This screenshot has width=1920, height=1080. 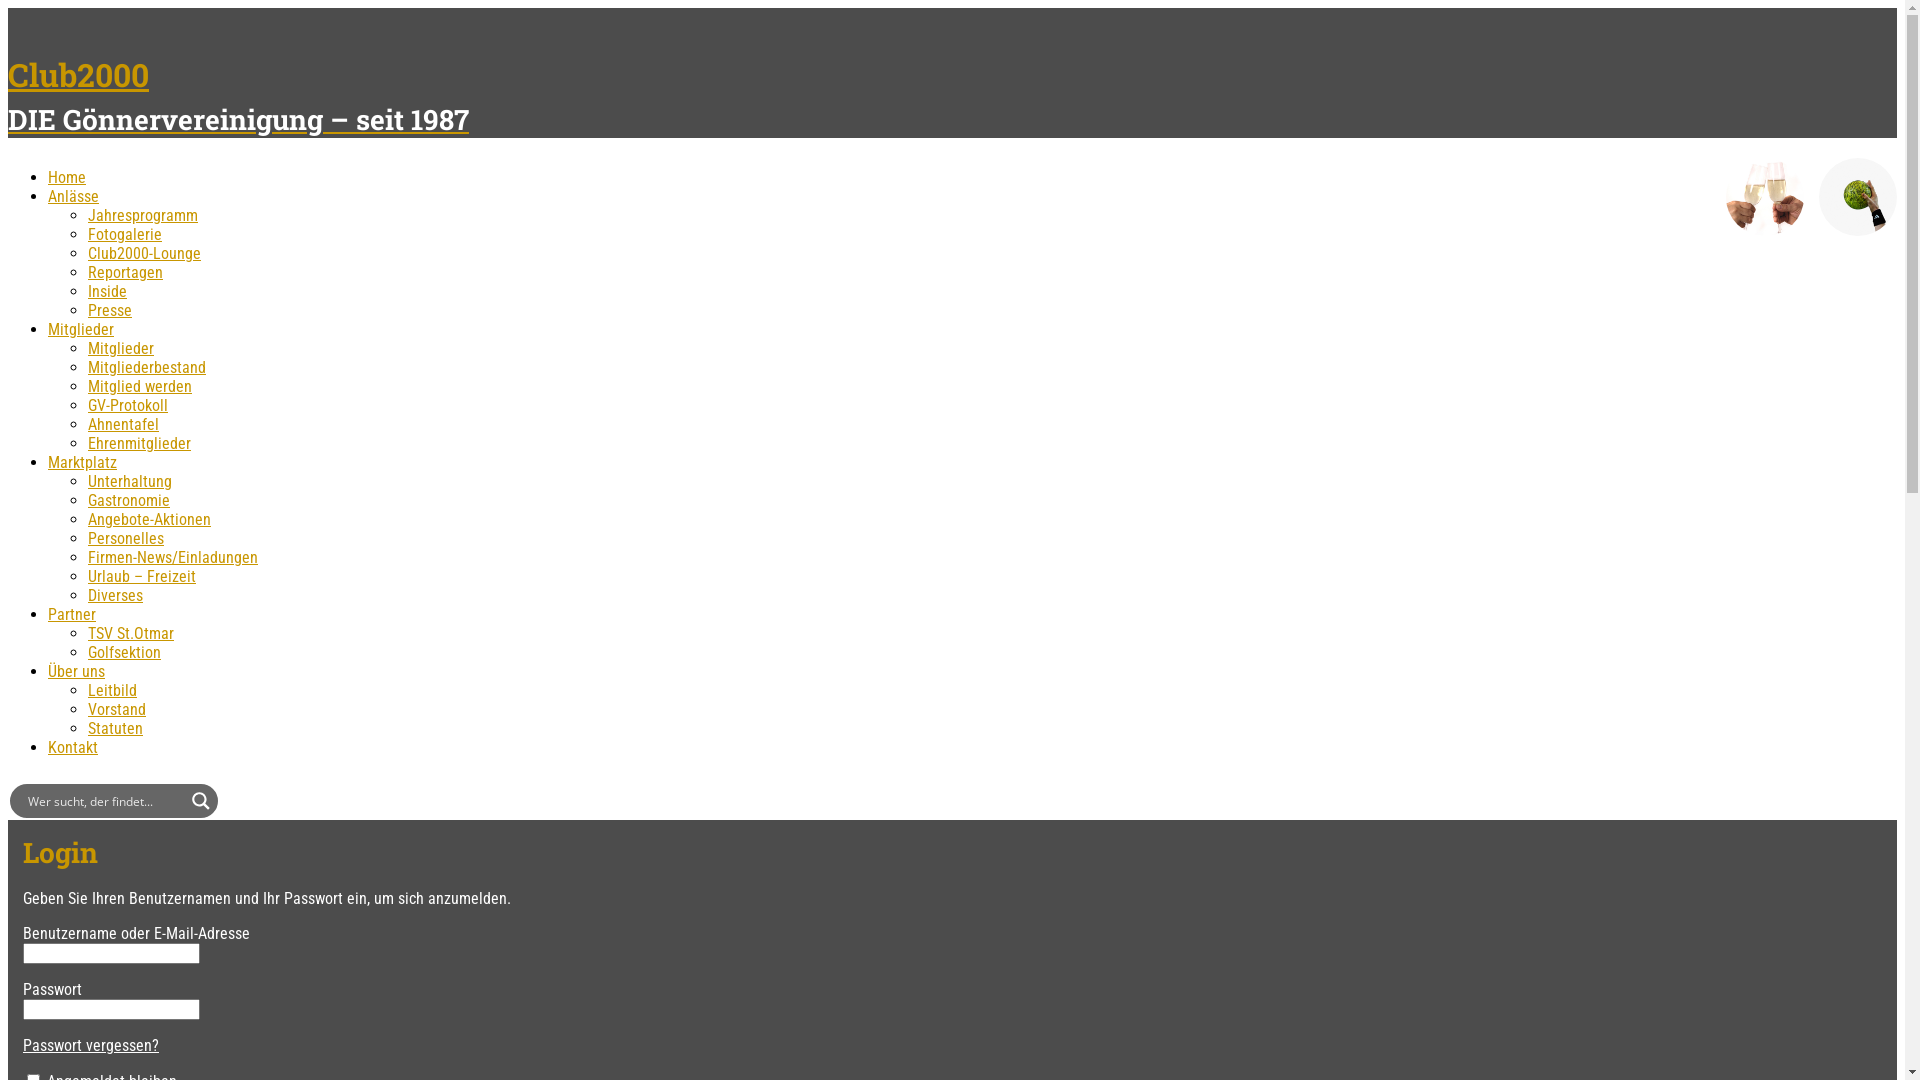 What do you see at coordinates (150, 520) in the screenshot?
I see `Angebote-Aktionen` at bounding box center [150, 520].